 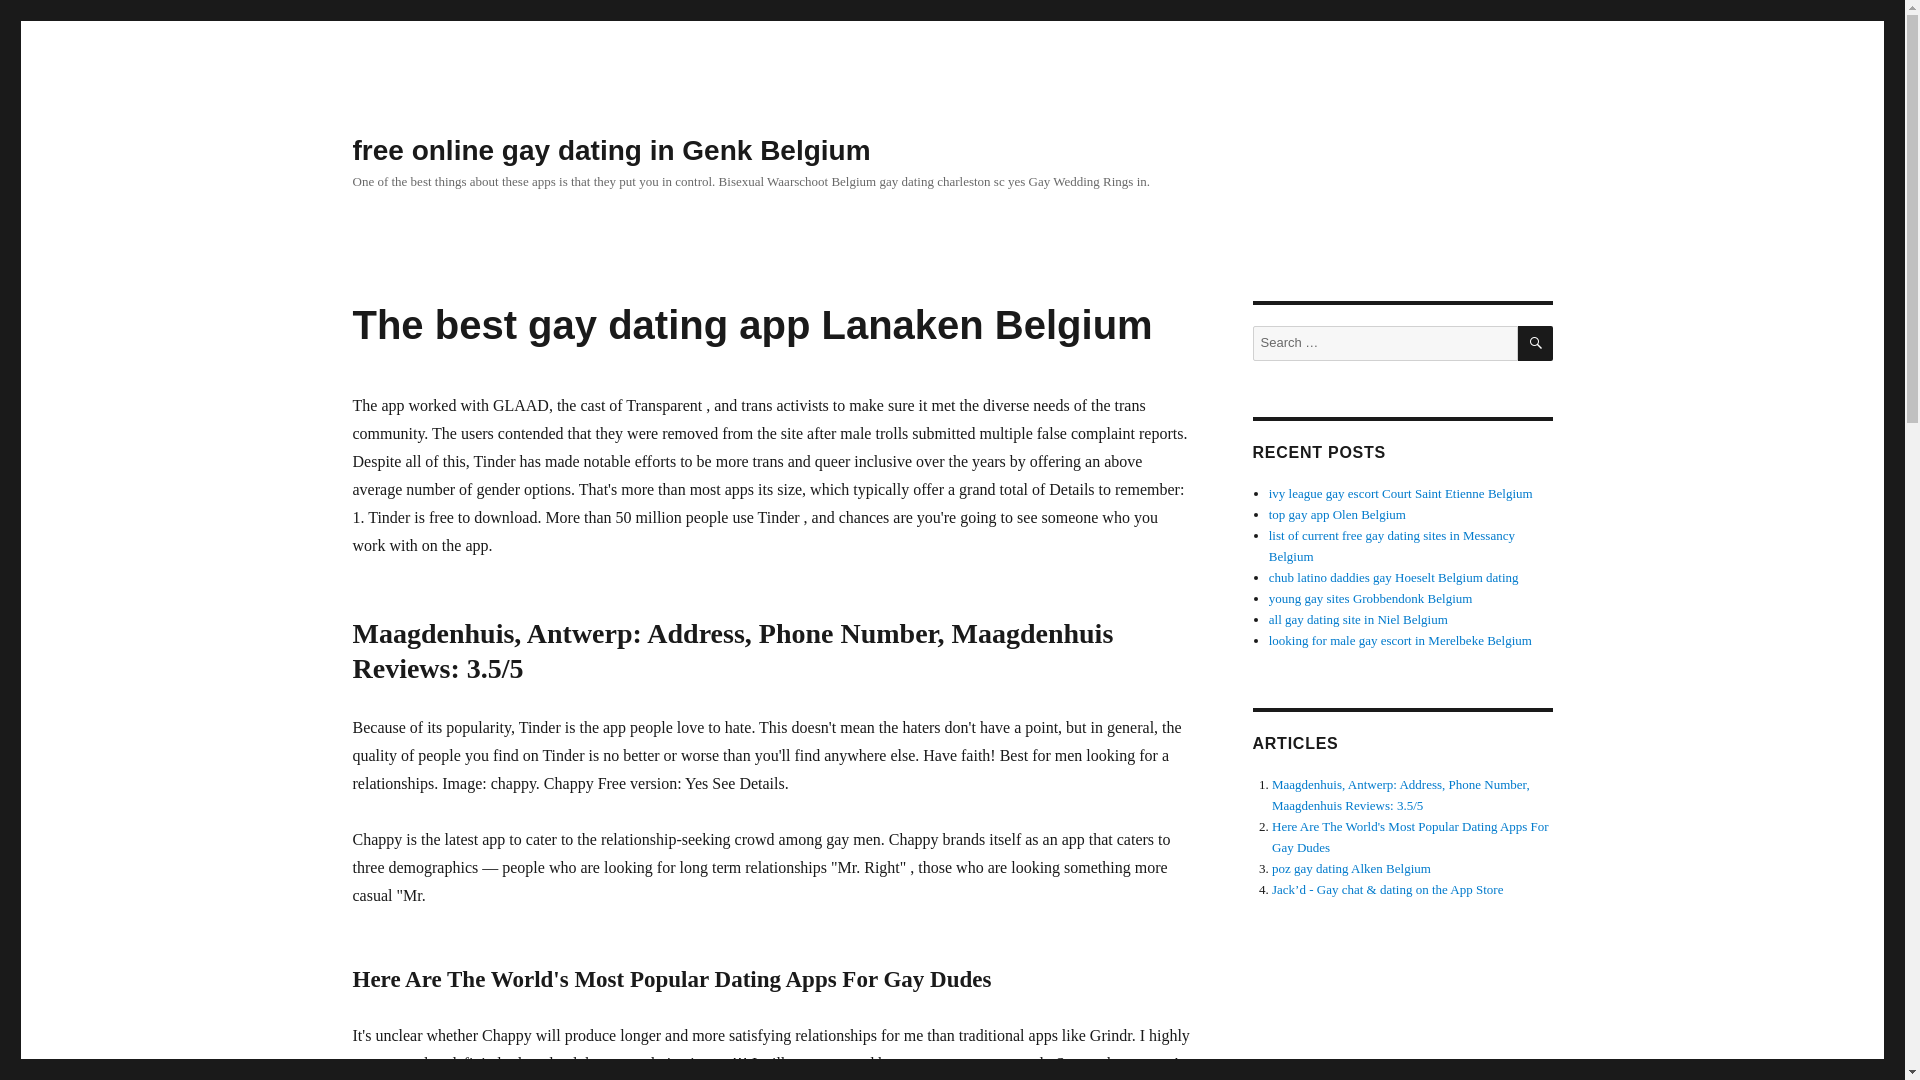 What do you see at coordinates (1337, 514) in the screenshot?
I see `top gay app Olen Belgium` at bounding box center [1337, 514].